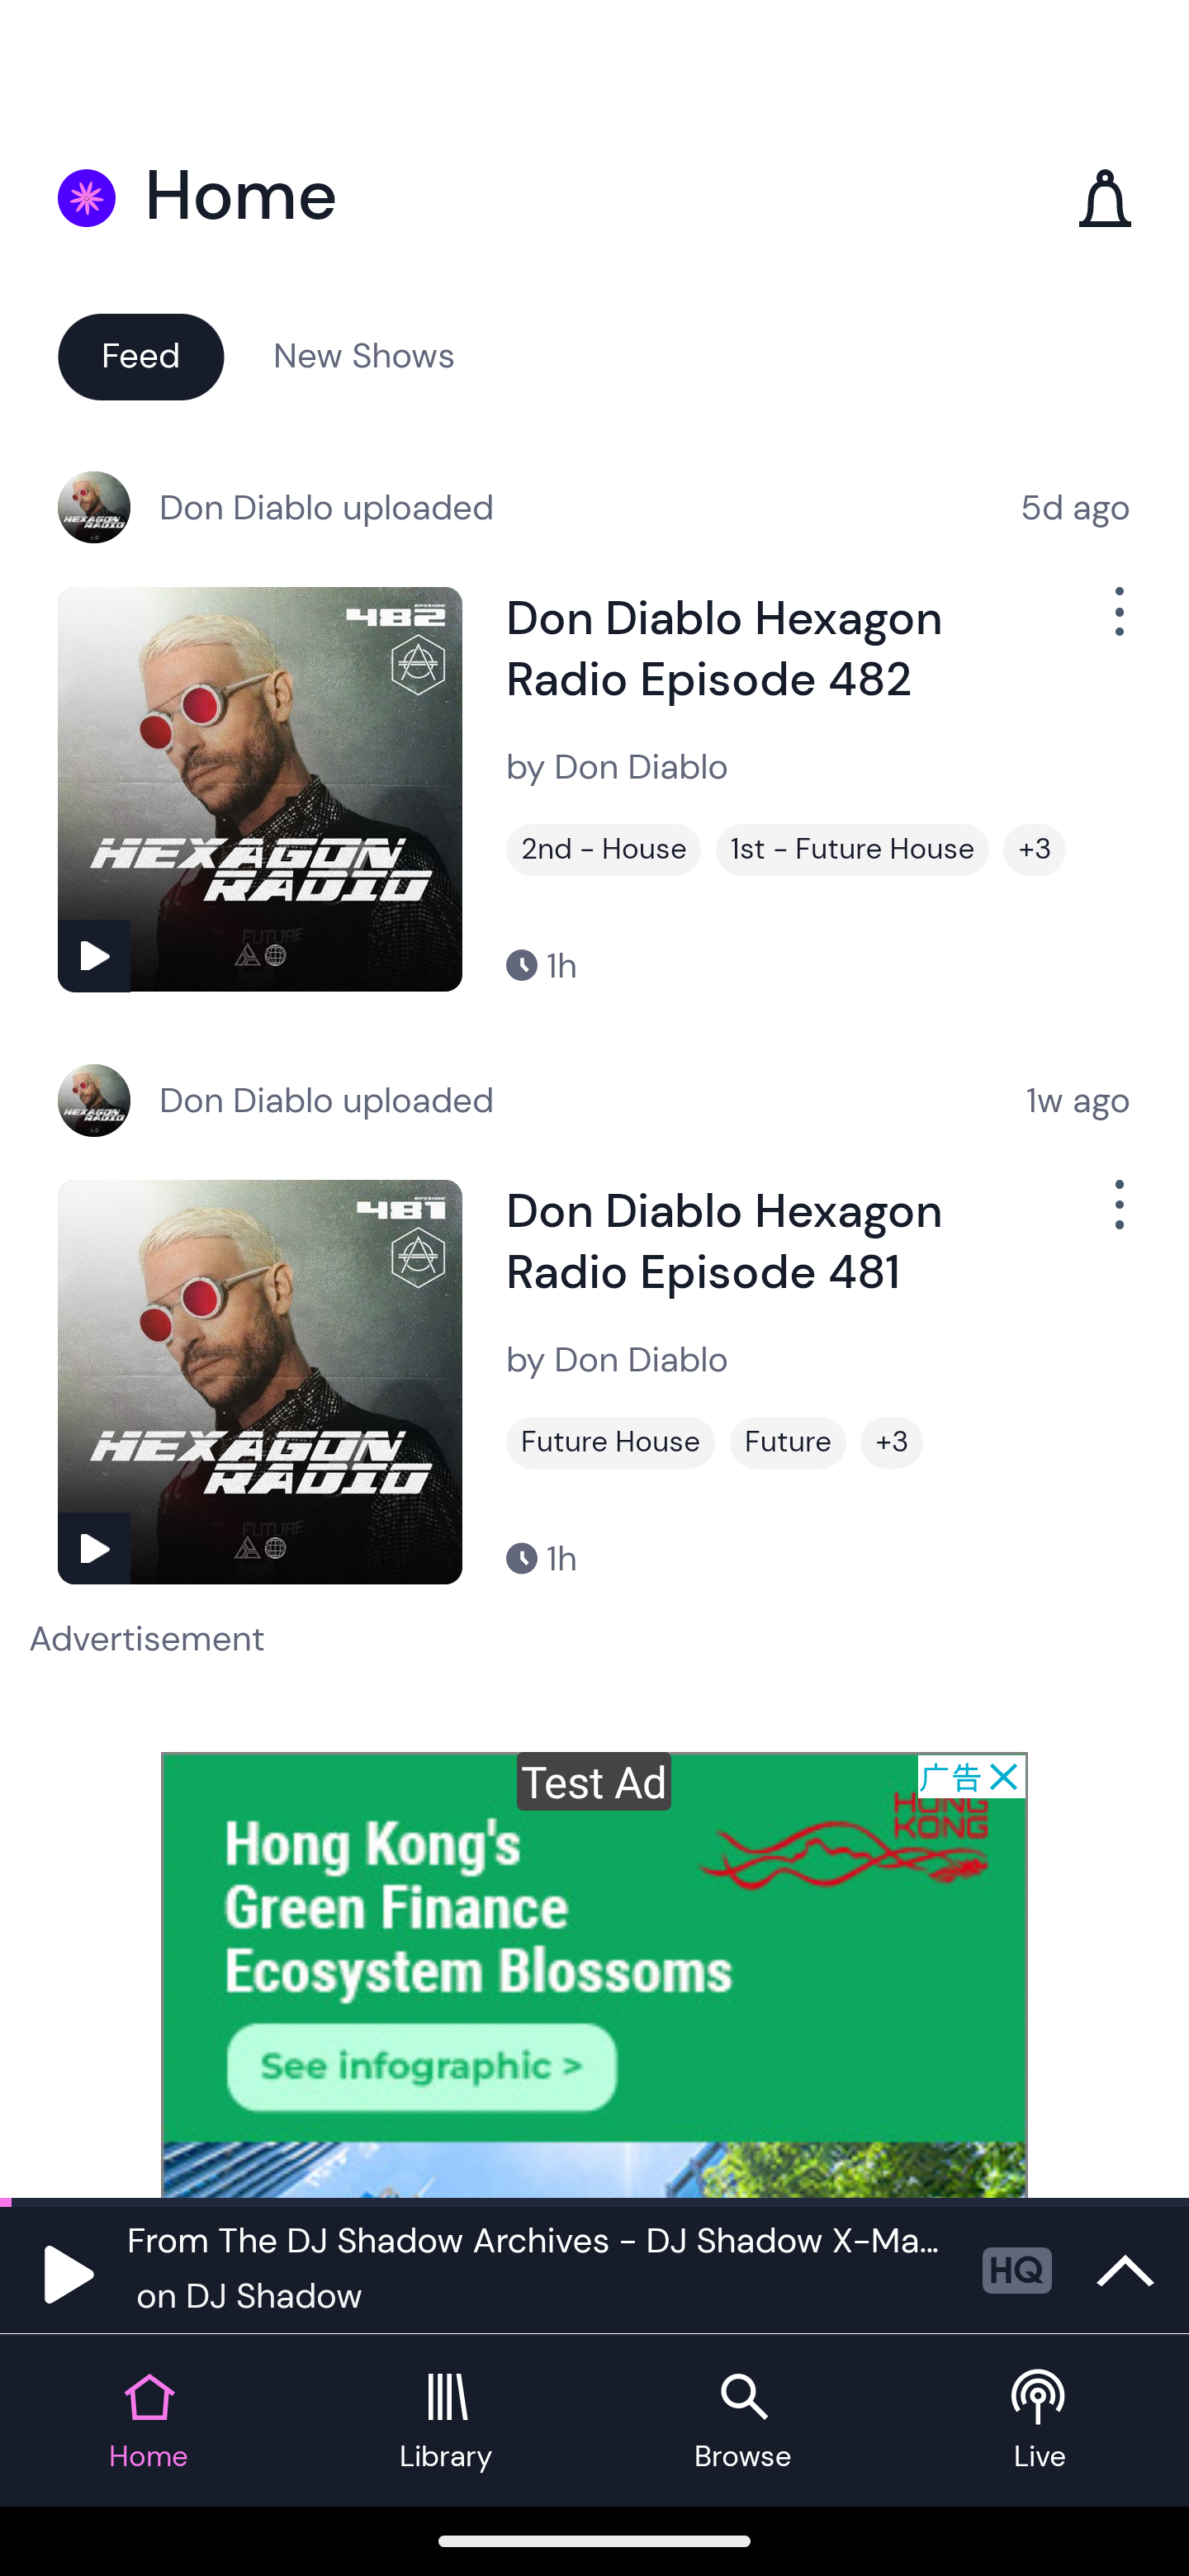  What do you see at coordinates (1116, 1217) in the screenshot?
I see `Show Options Menu Button` at bounding box center [1116, 1217].